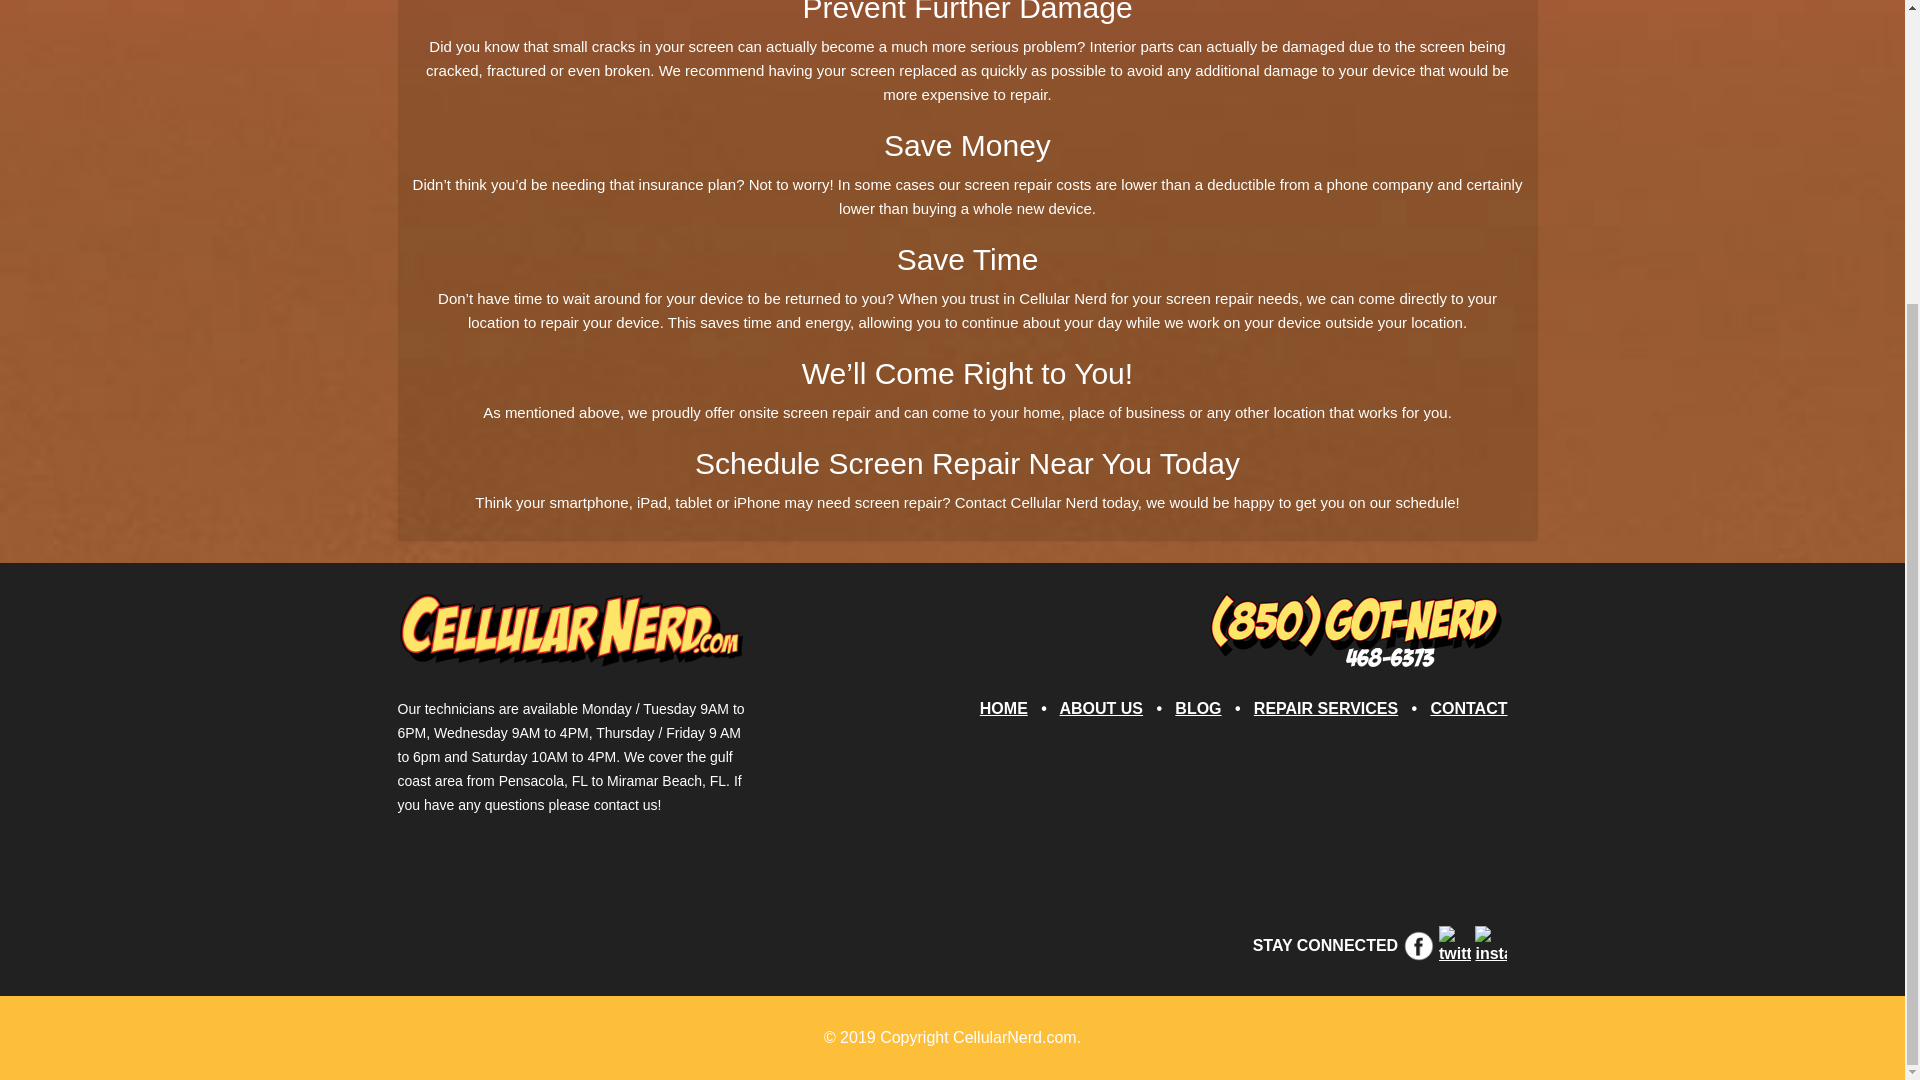 The width and height of the screenshot is (1920, 1080). I want to click on CONTACT, so click(1468, 708).